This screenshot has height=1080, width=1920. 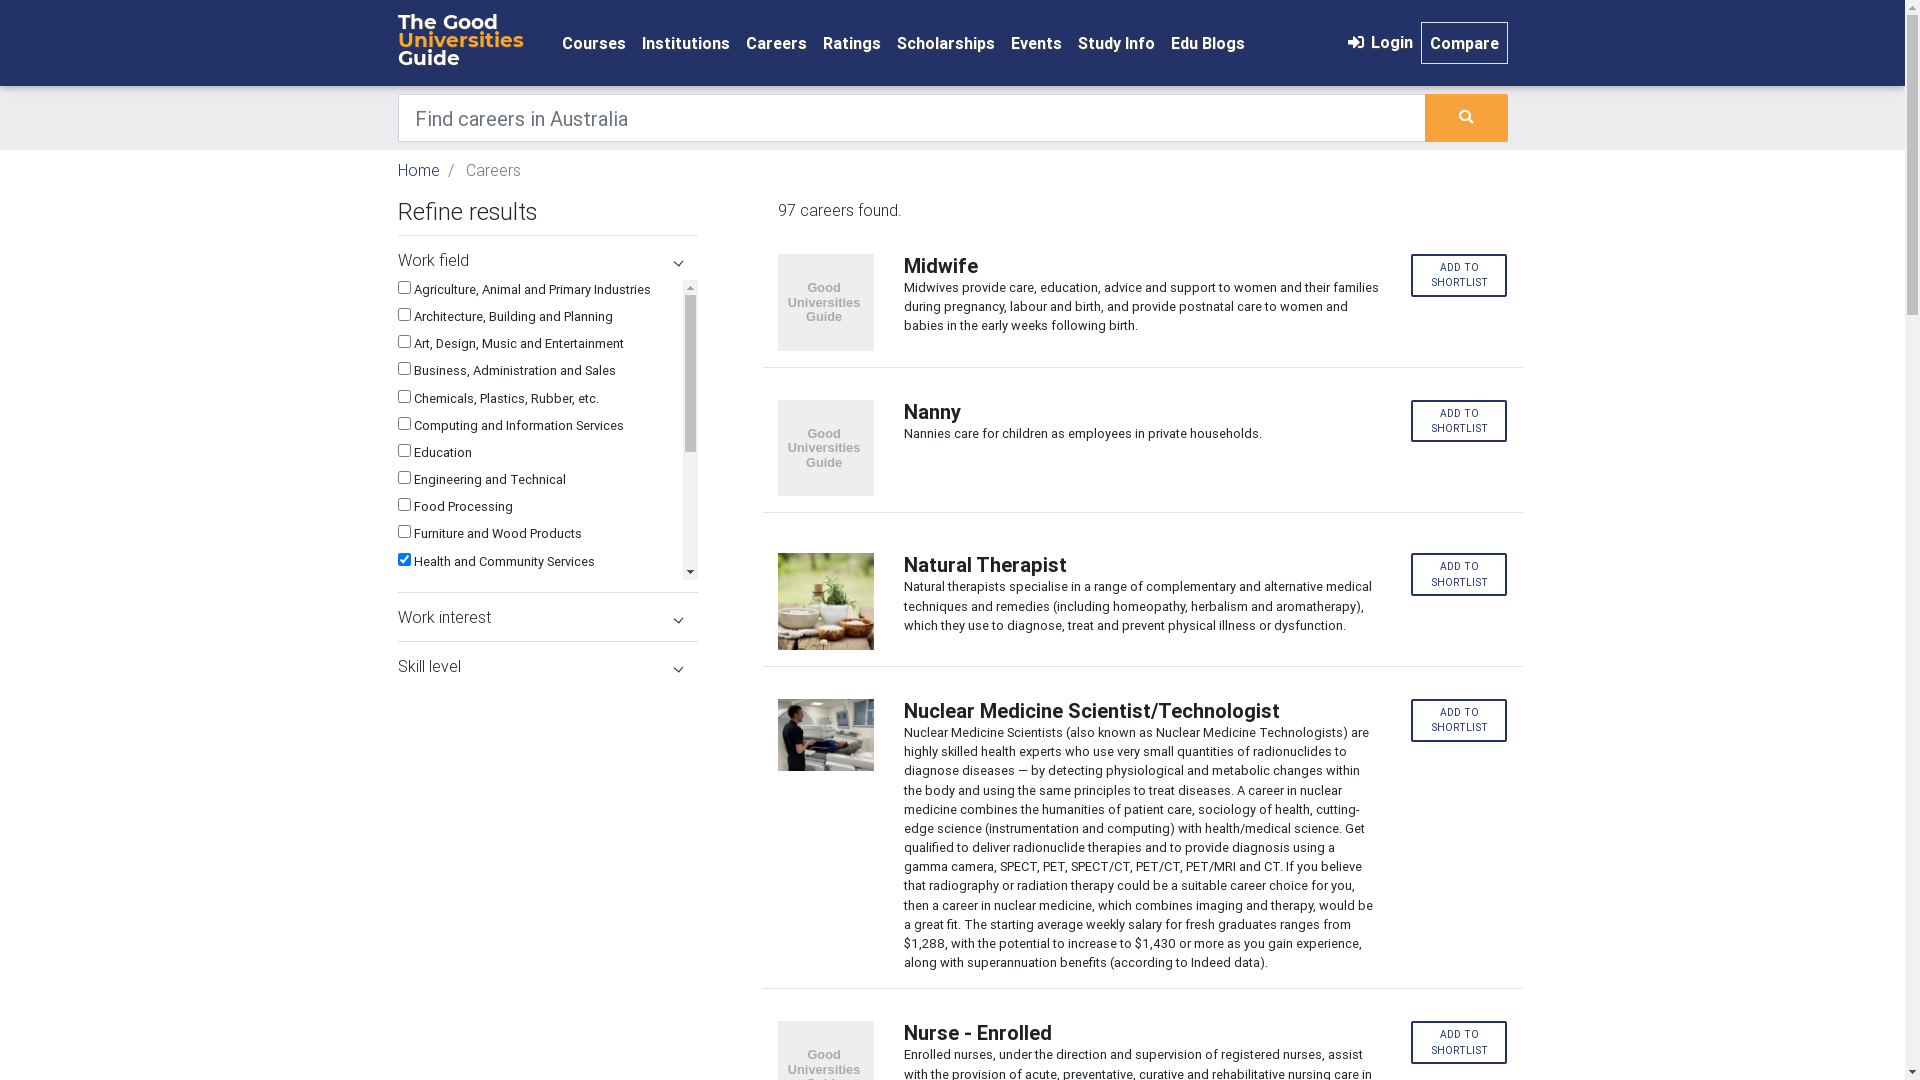 I want to click on ADD TO SHORTLIST, so click(x=1460, y=276).